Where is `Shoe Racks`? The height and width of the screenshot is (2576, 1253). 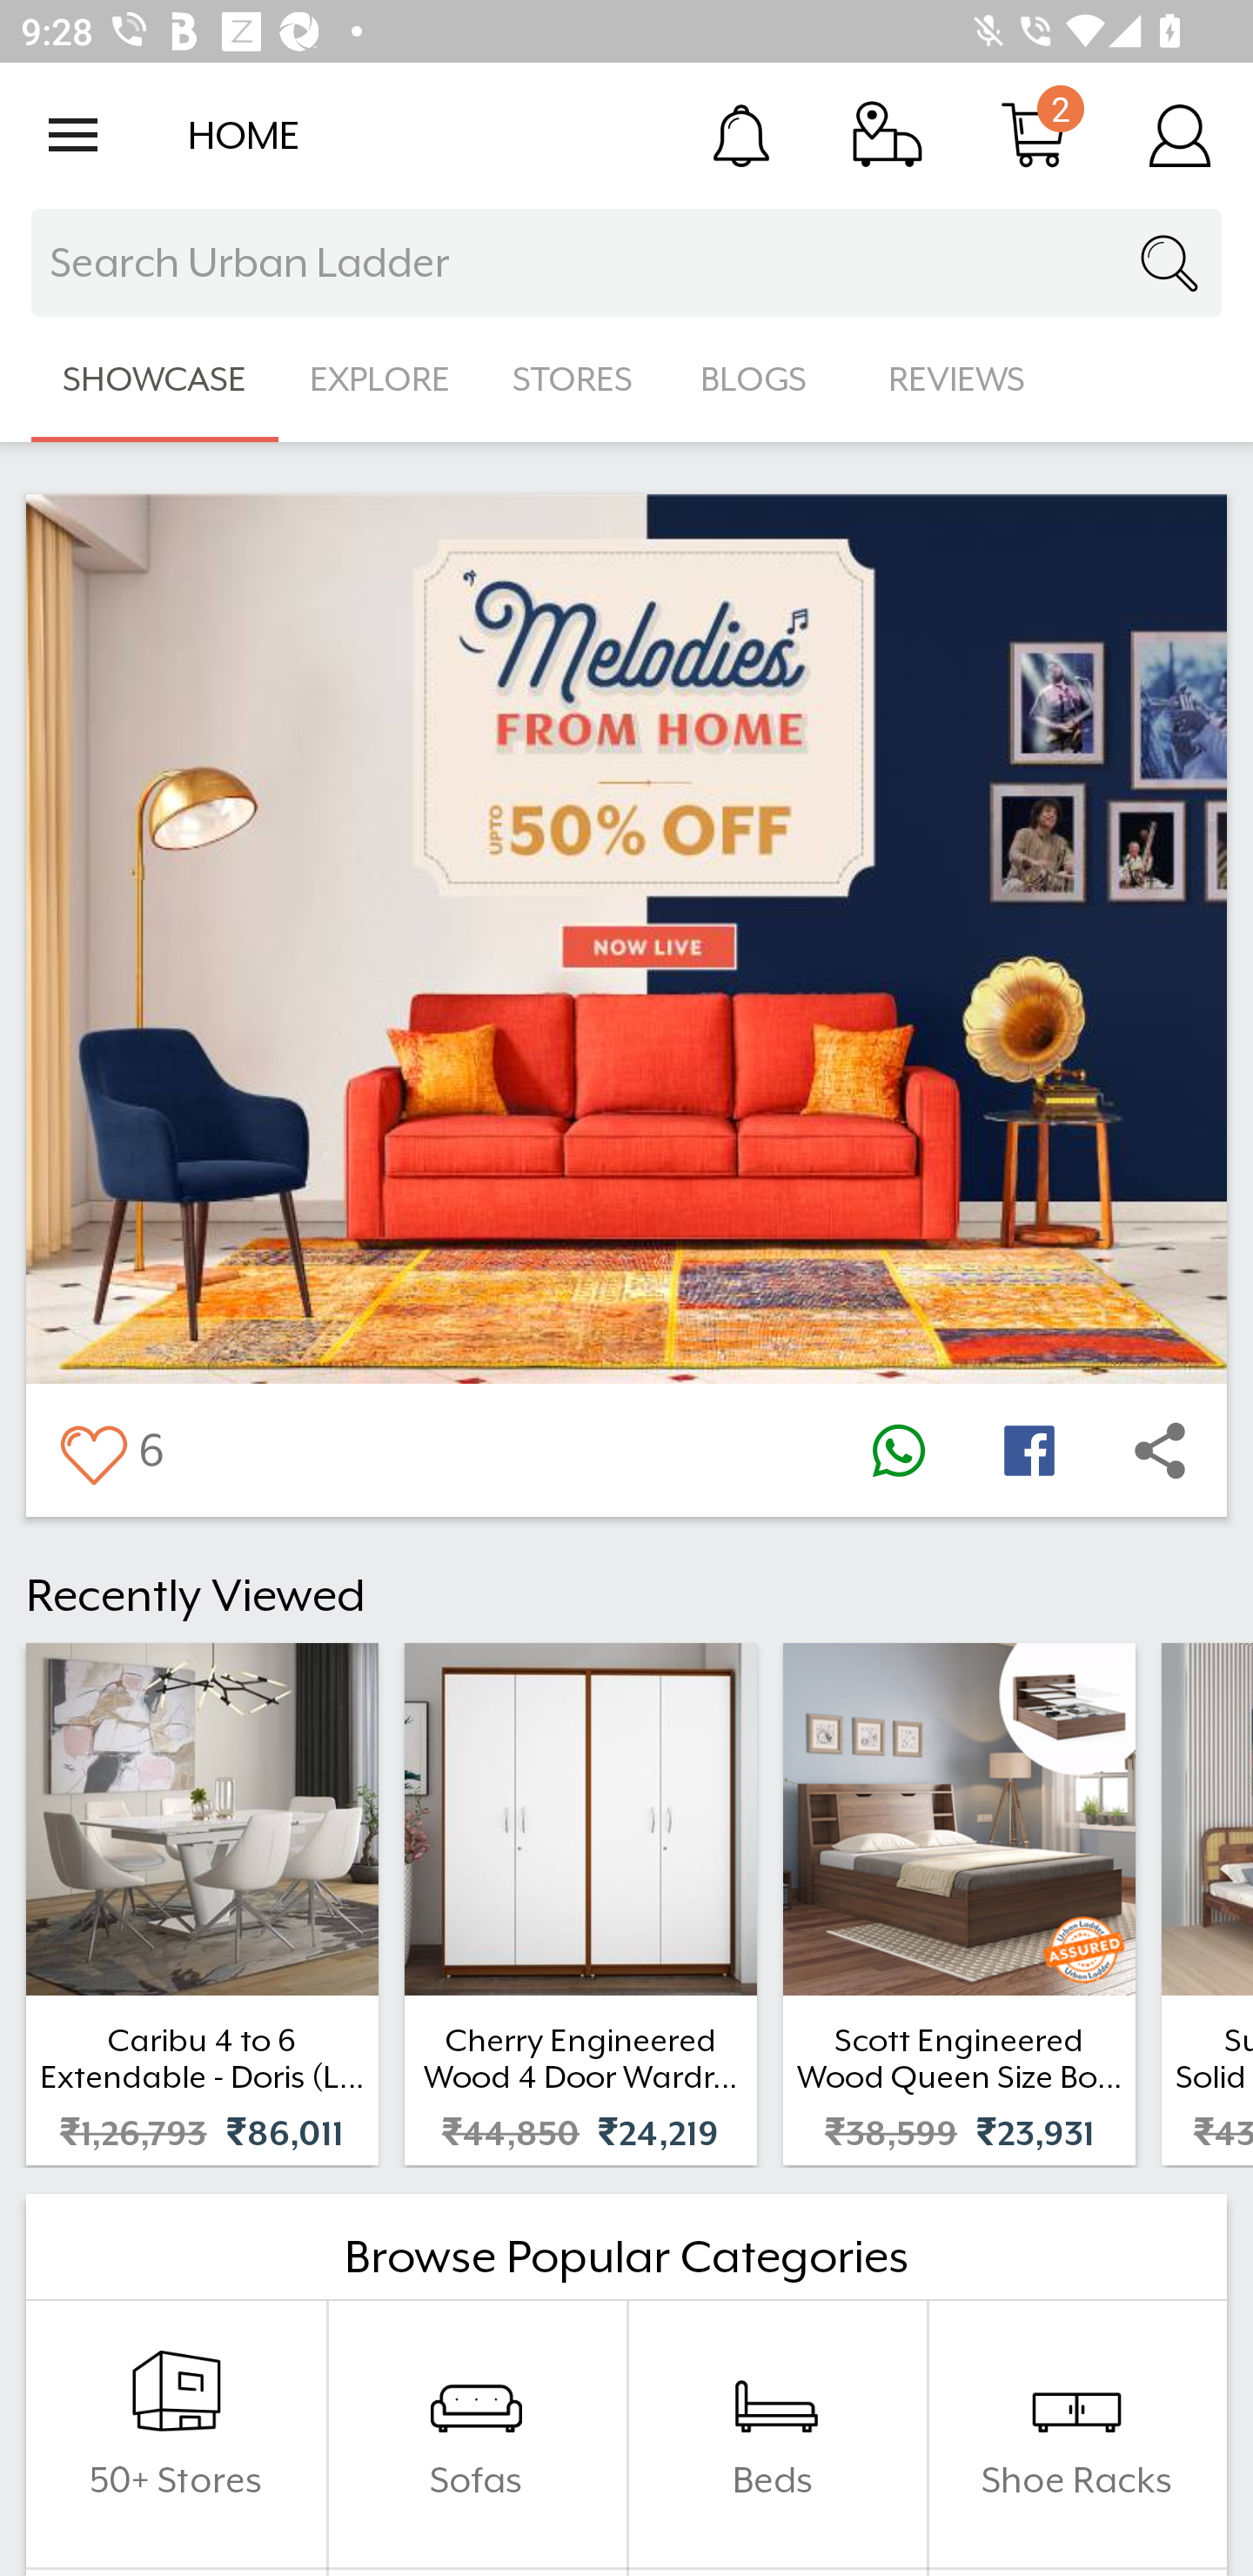
Shoe Racks is located at coordinates (1076, 2434).